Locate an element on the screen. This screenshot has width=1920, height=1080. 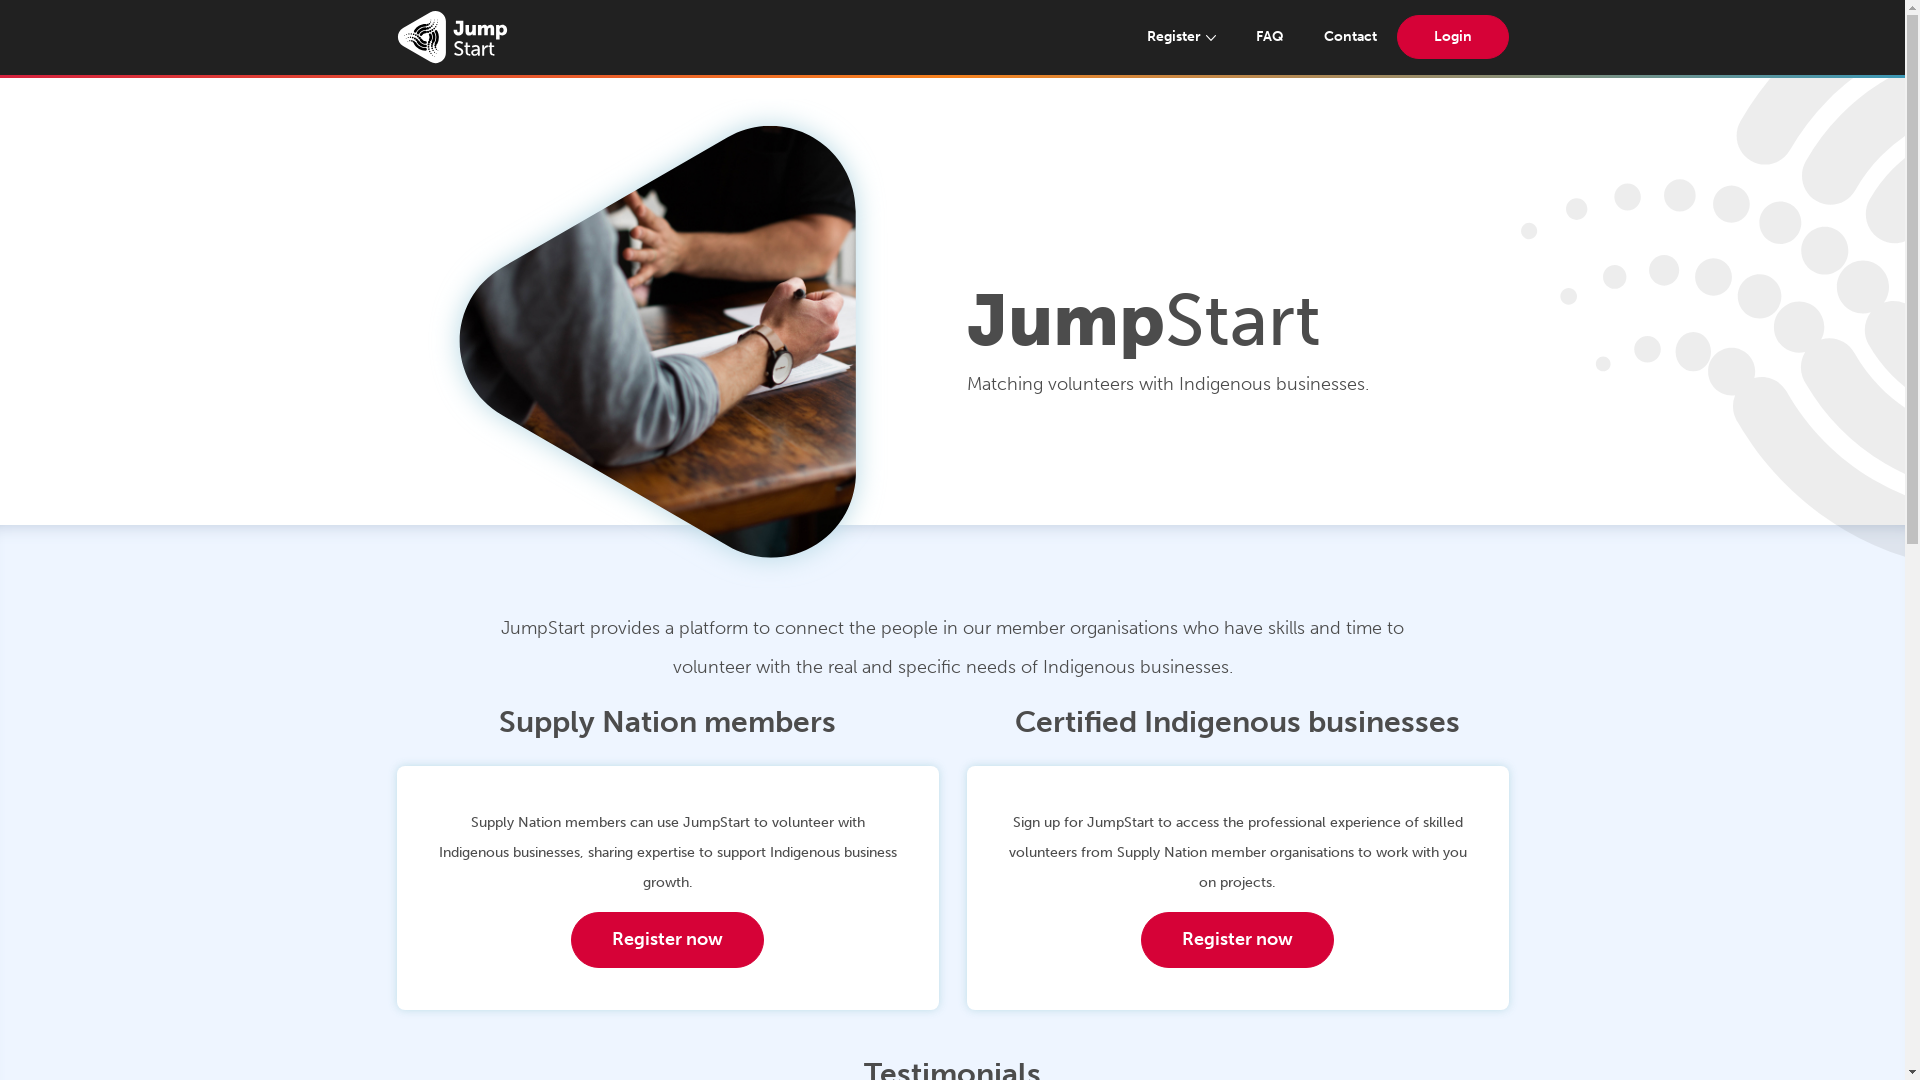
JumpStart is located at coordinates (451, 38).